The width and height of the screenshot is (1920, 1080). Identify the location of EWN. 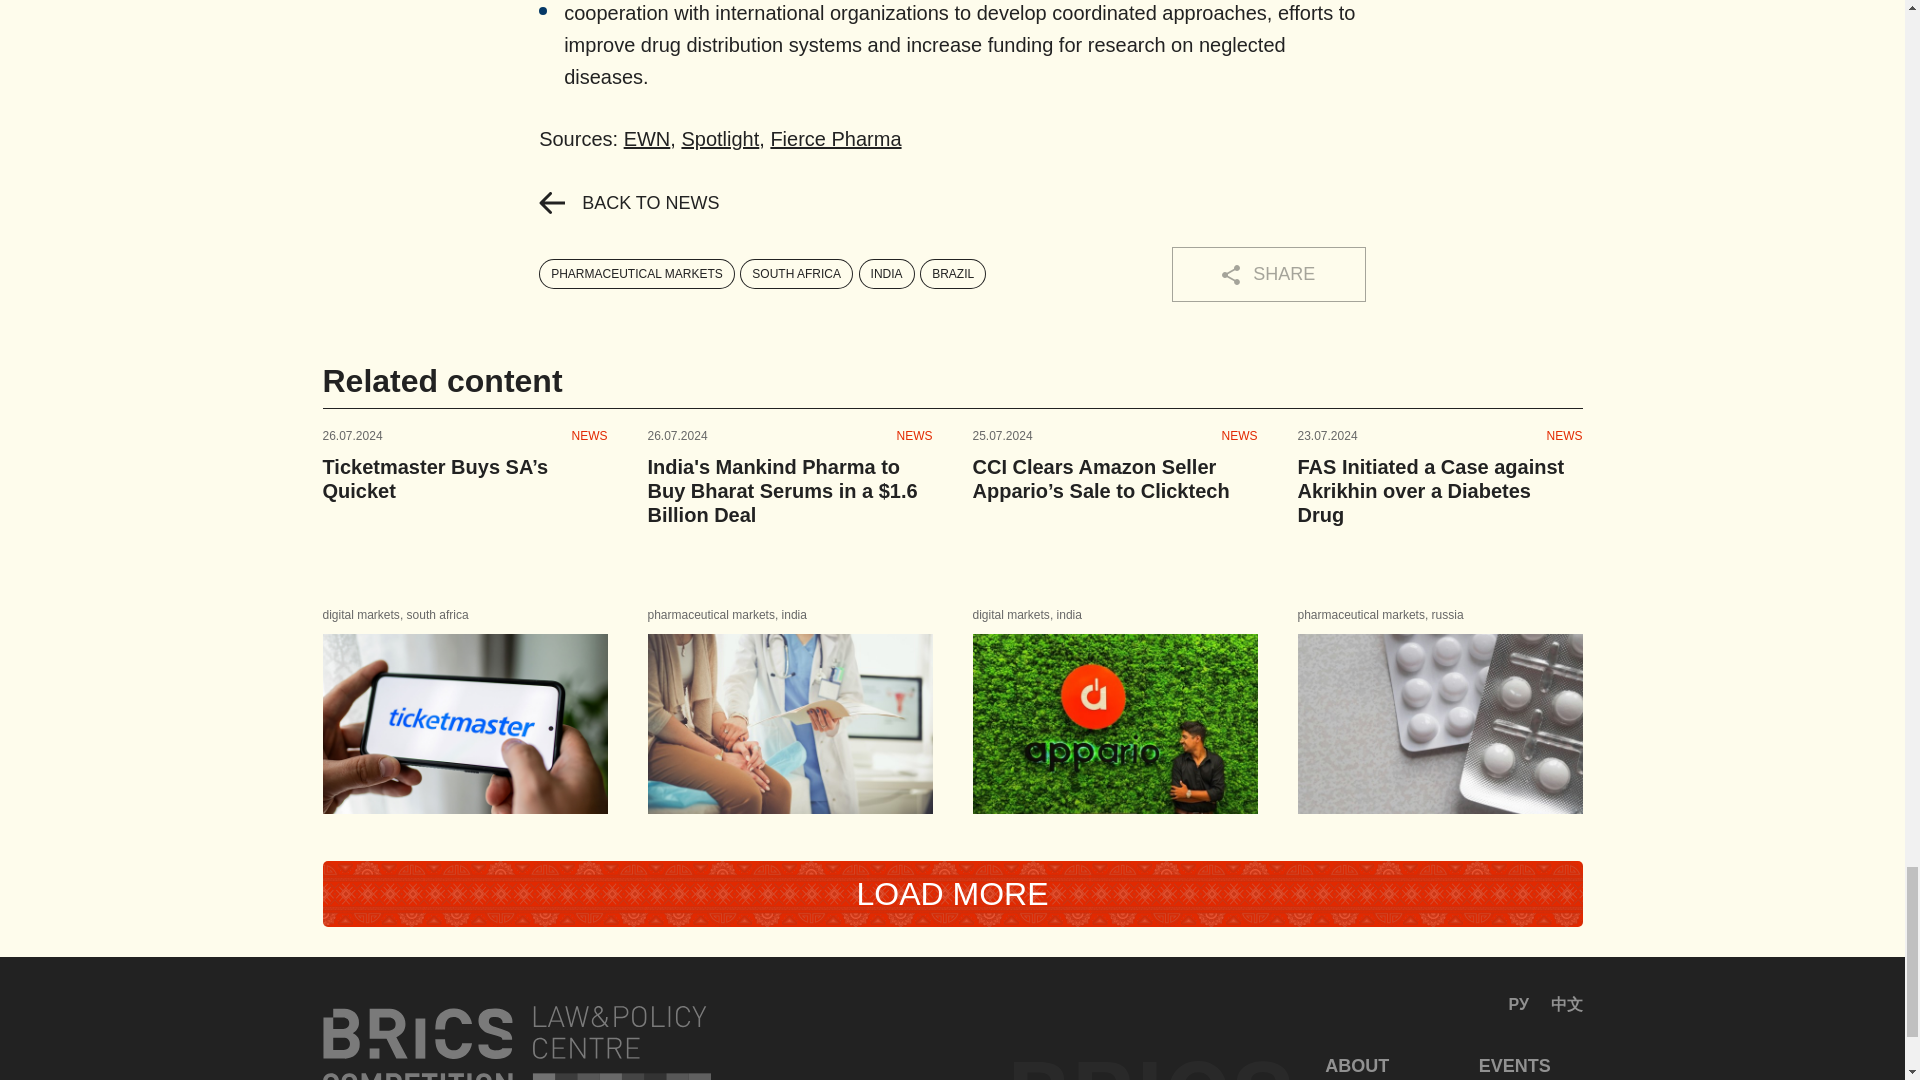
(647, 139).